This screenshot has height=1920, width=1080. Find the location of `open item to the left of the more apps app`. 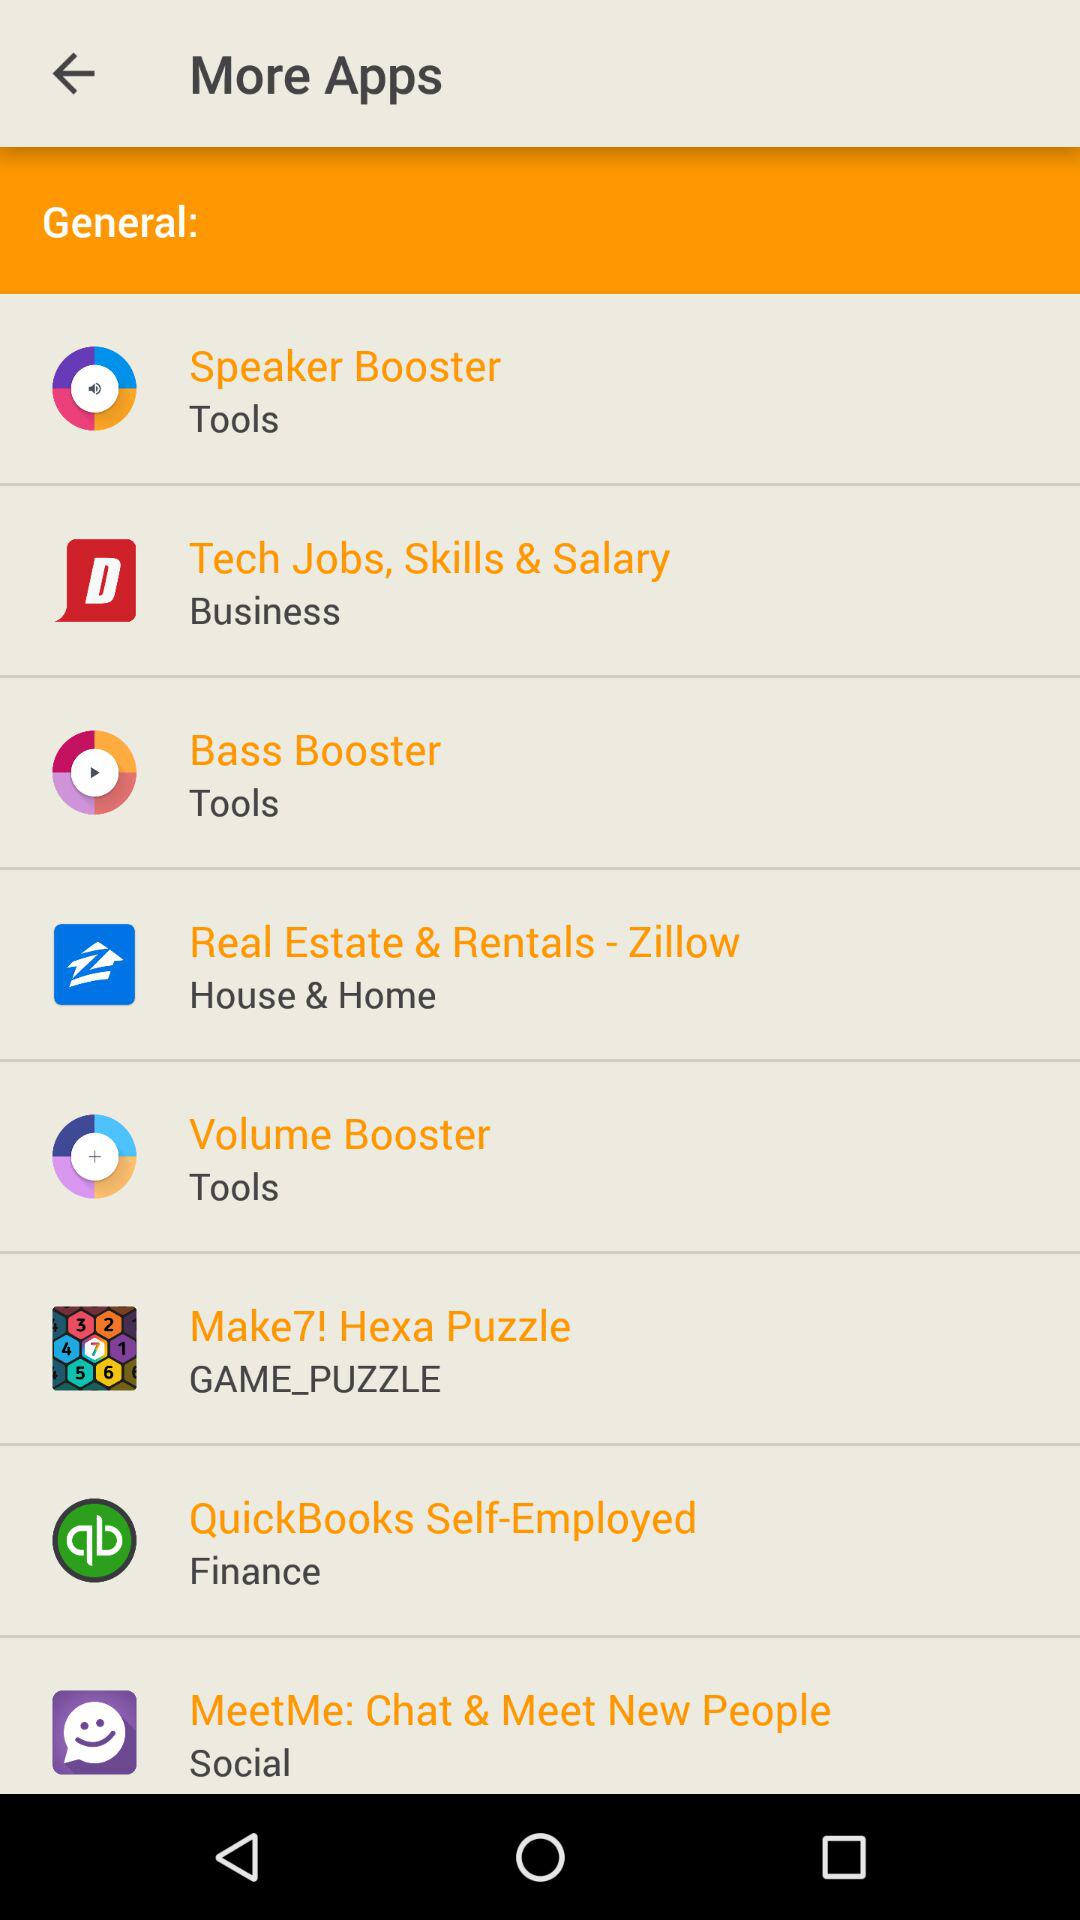

open item to the left of the more apps app is located at coordinates (73, 74).